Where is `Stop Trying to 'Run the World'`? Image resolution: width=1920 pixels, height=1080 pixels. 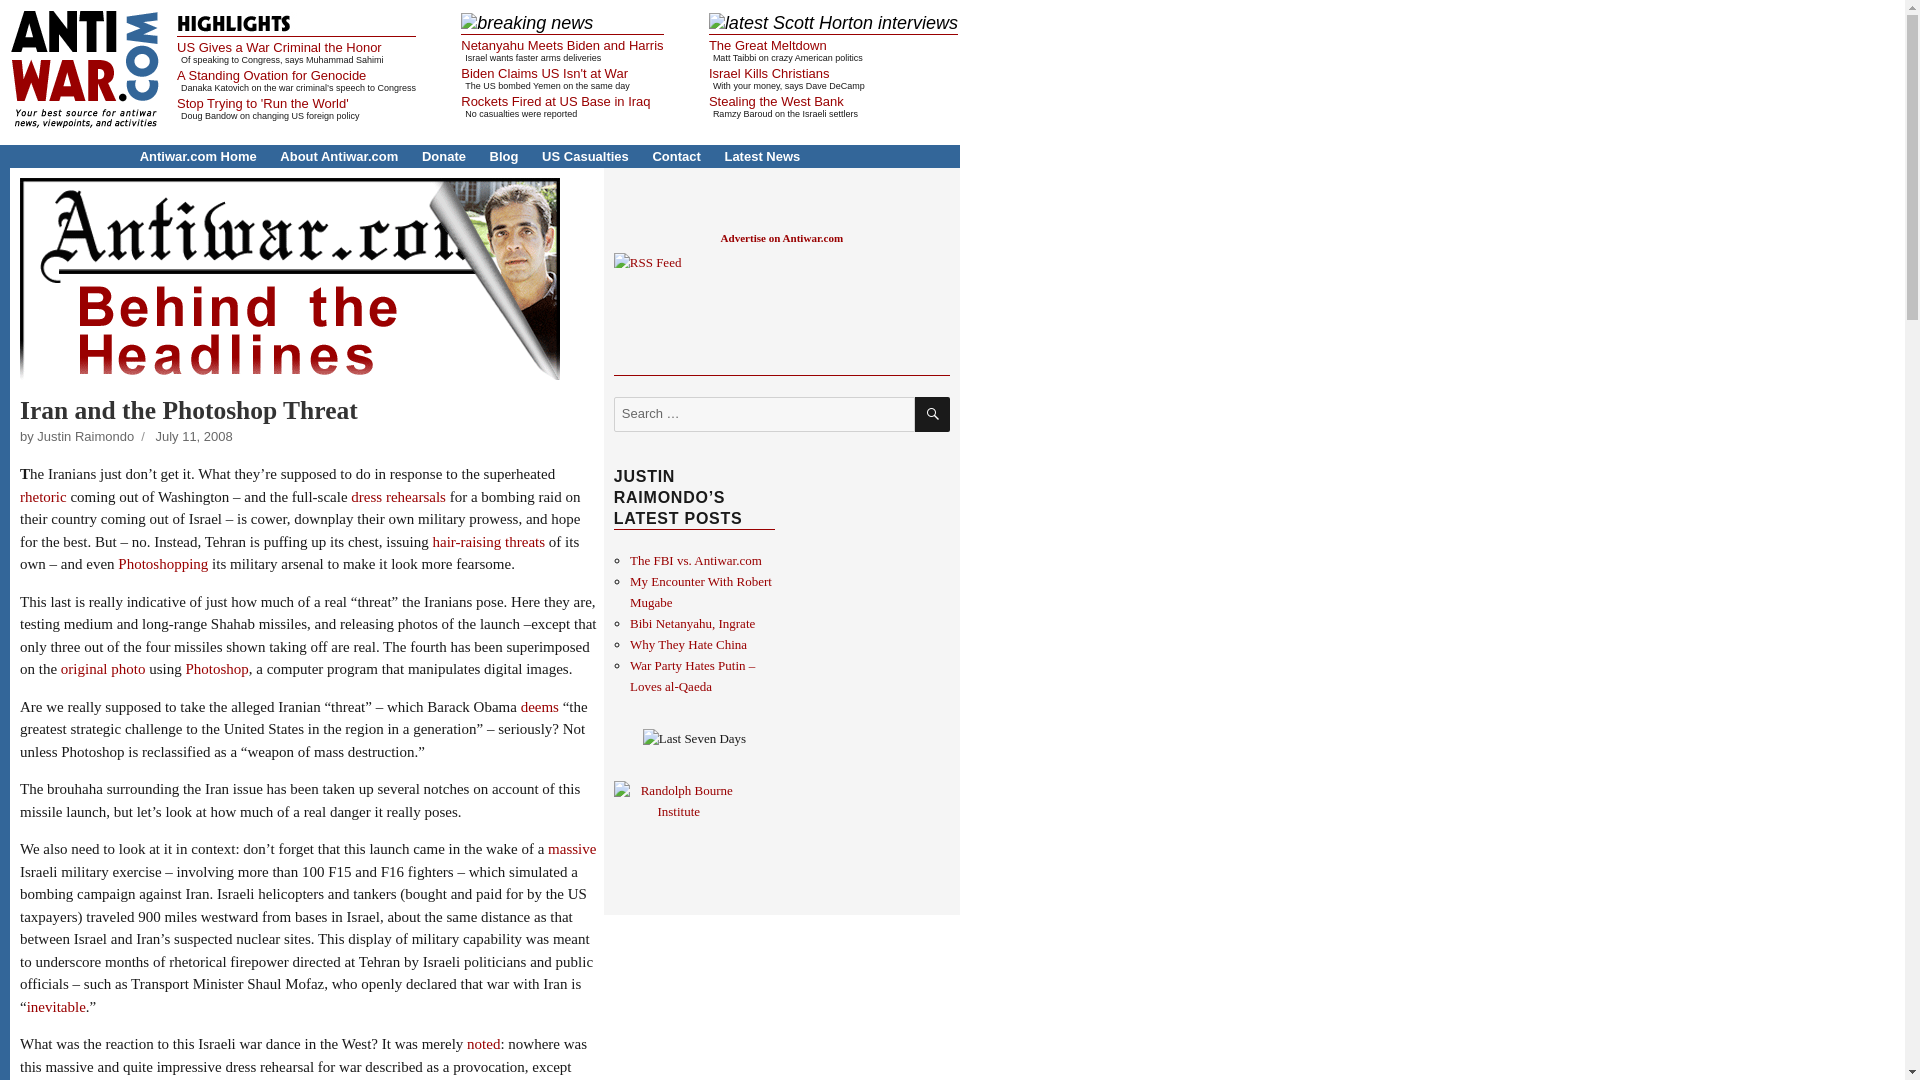 Stop Trying to 'Run the World' is located at coordinates (262, 104).